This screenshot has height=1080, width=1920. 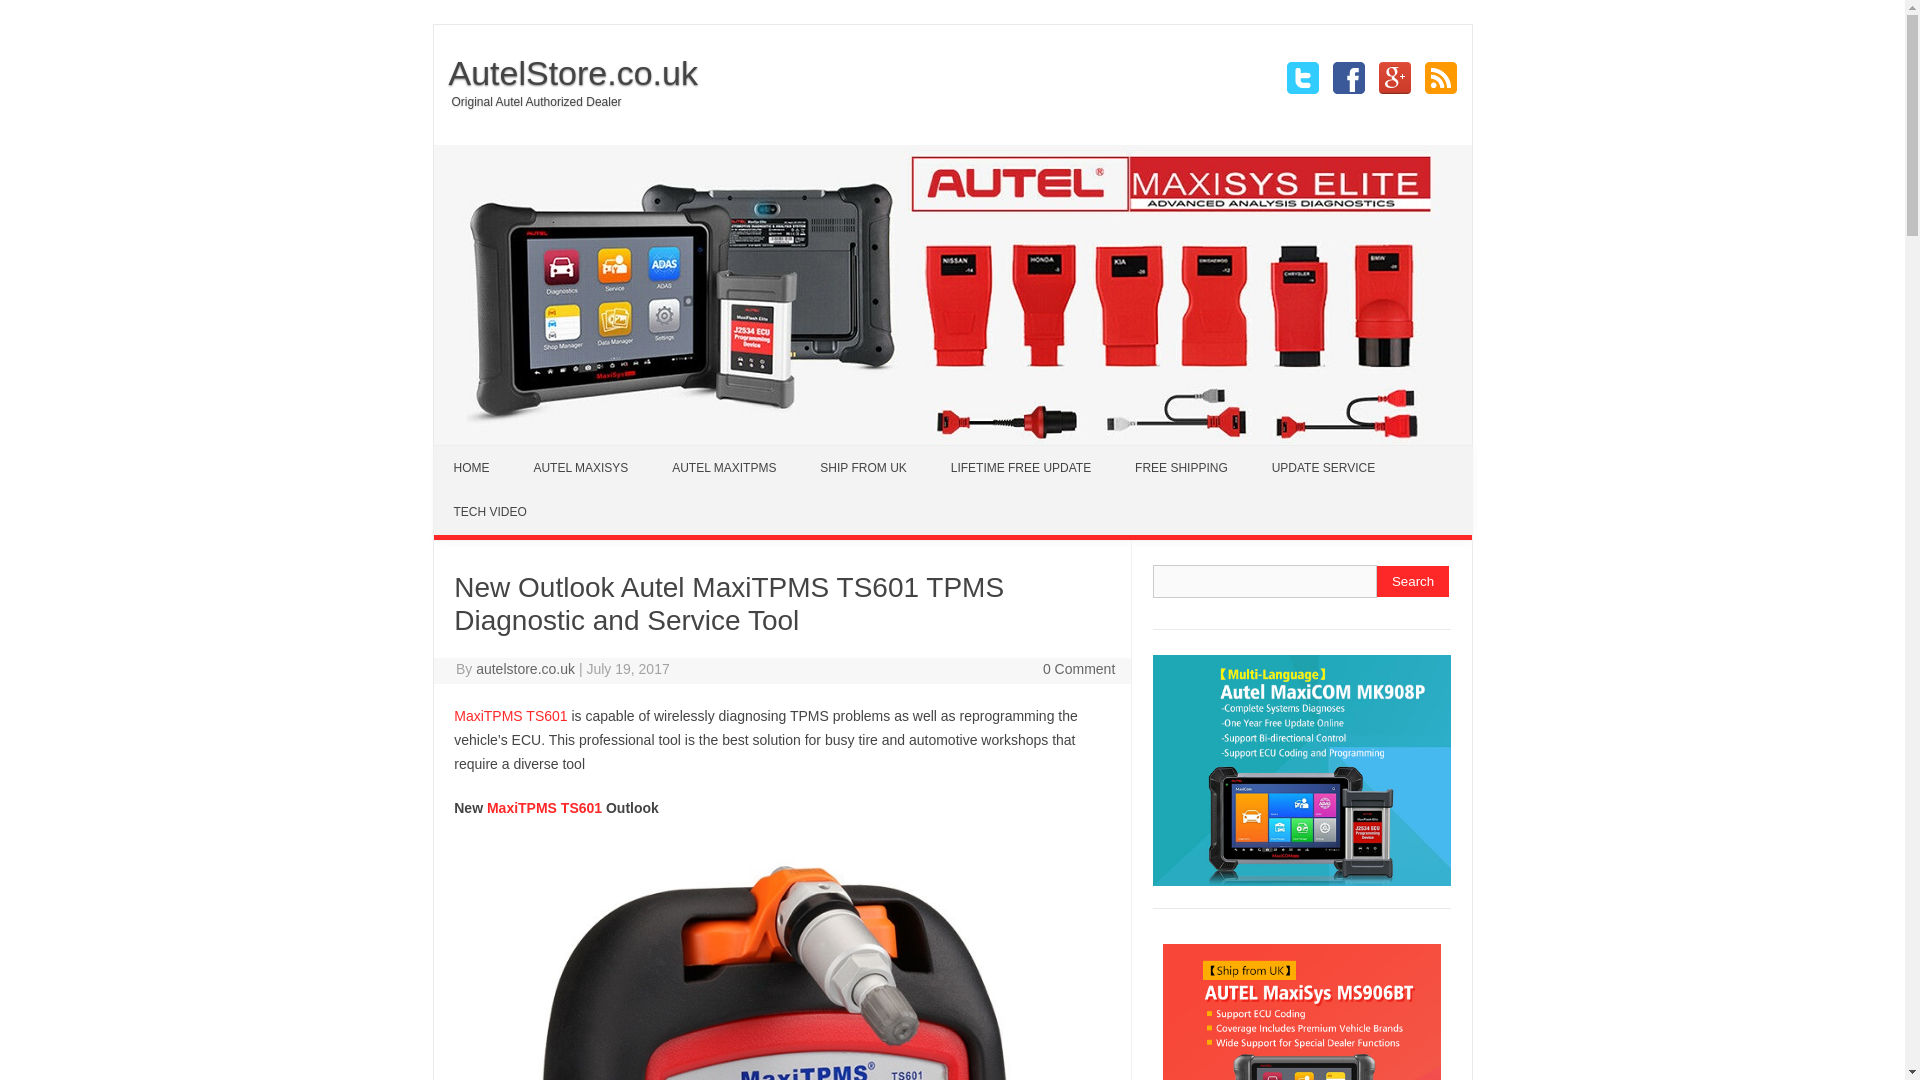 I want to click on Search, so click(x=1412, y=581).